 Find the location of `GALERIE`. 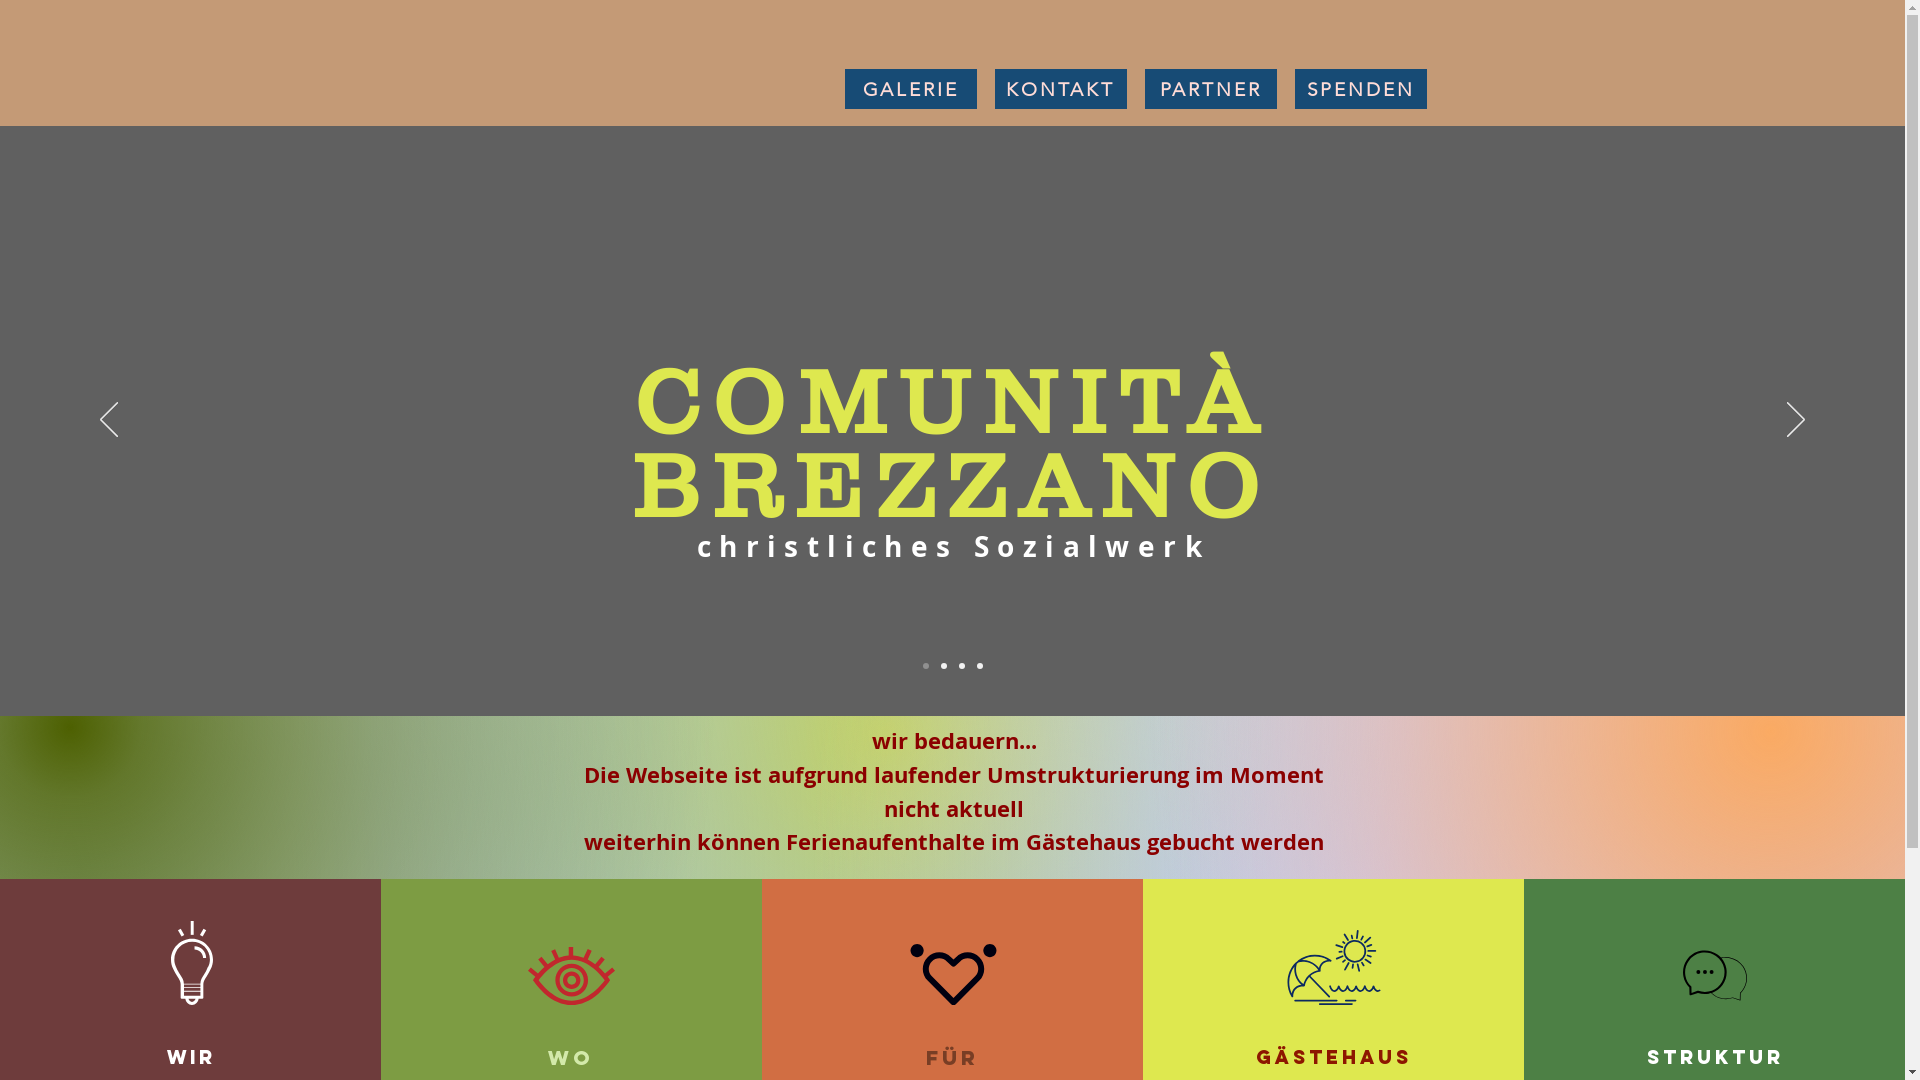

GALERIE is located at coordinates (910, 89).